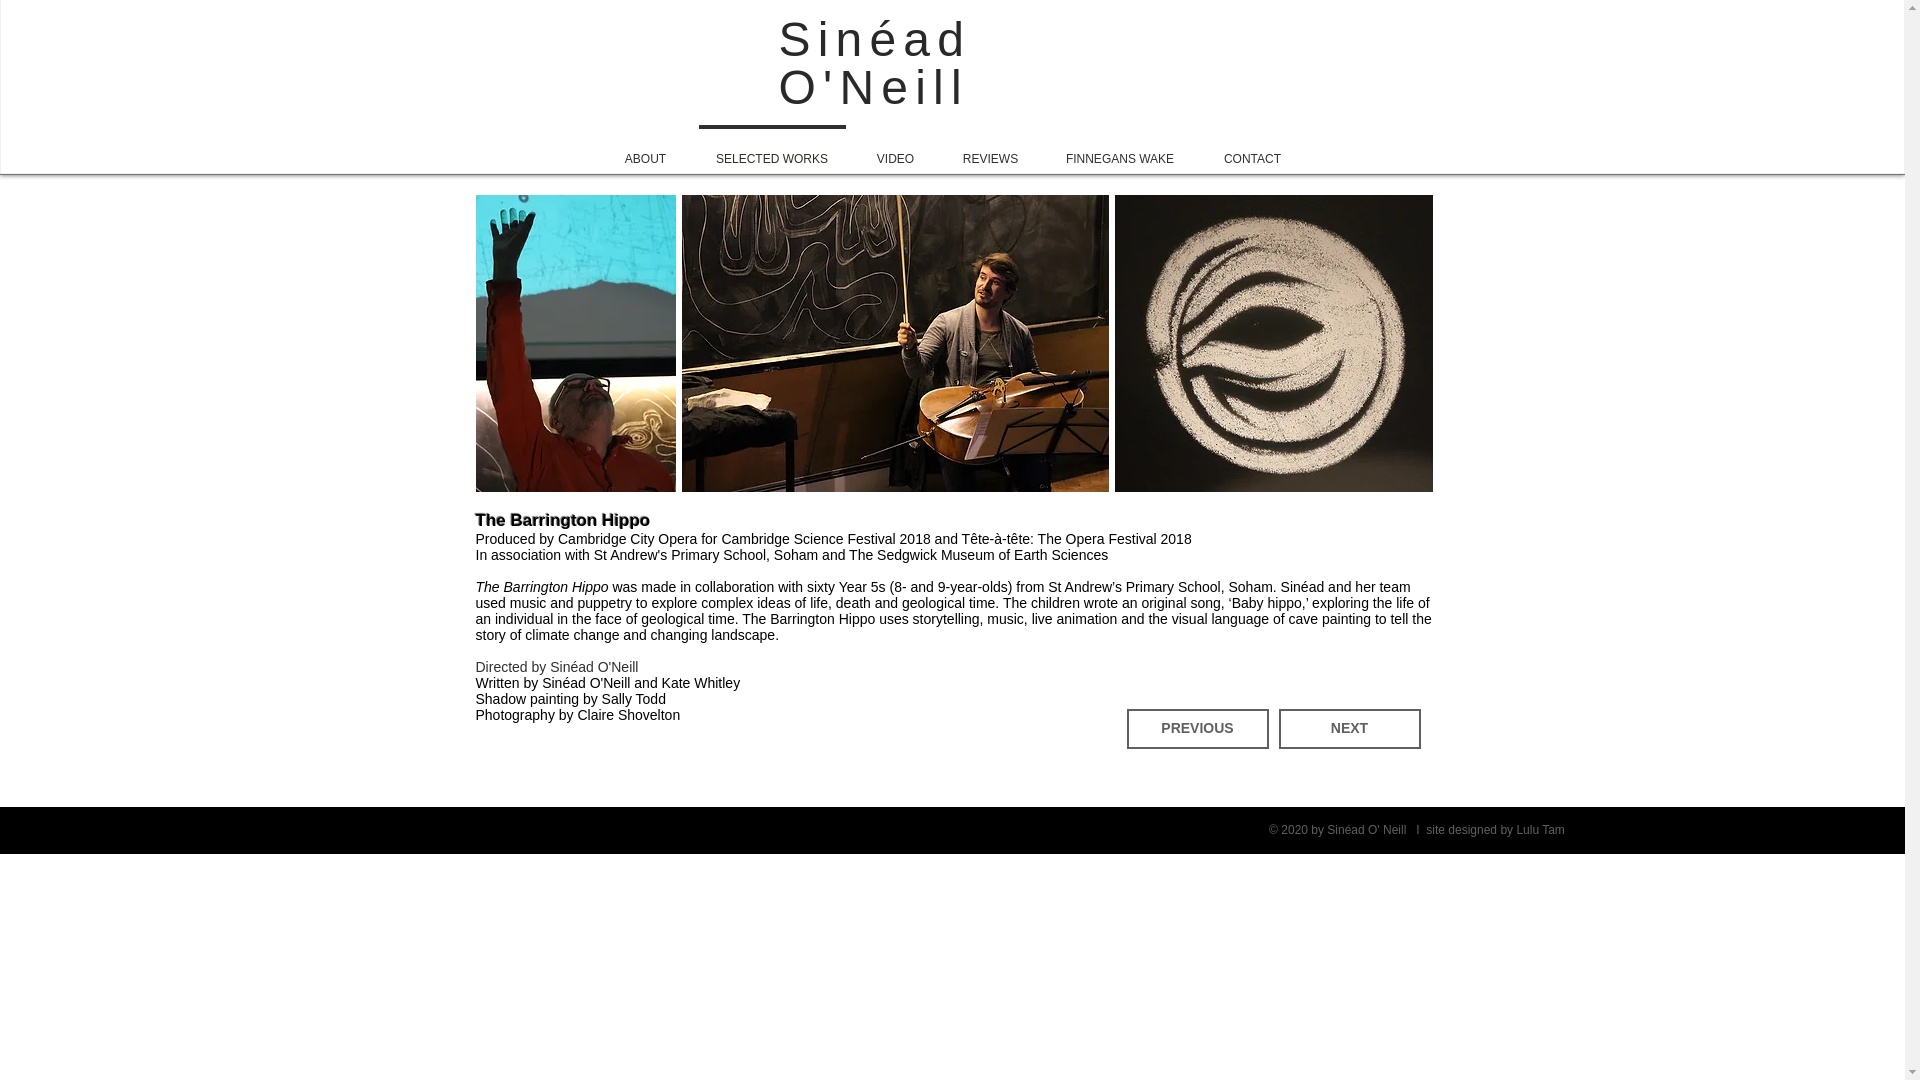  What do you see at coordinates (1196, 728) in the screenshot?
I see `PREVIOUS` at bounding box center [1196, 728].